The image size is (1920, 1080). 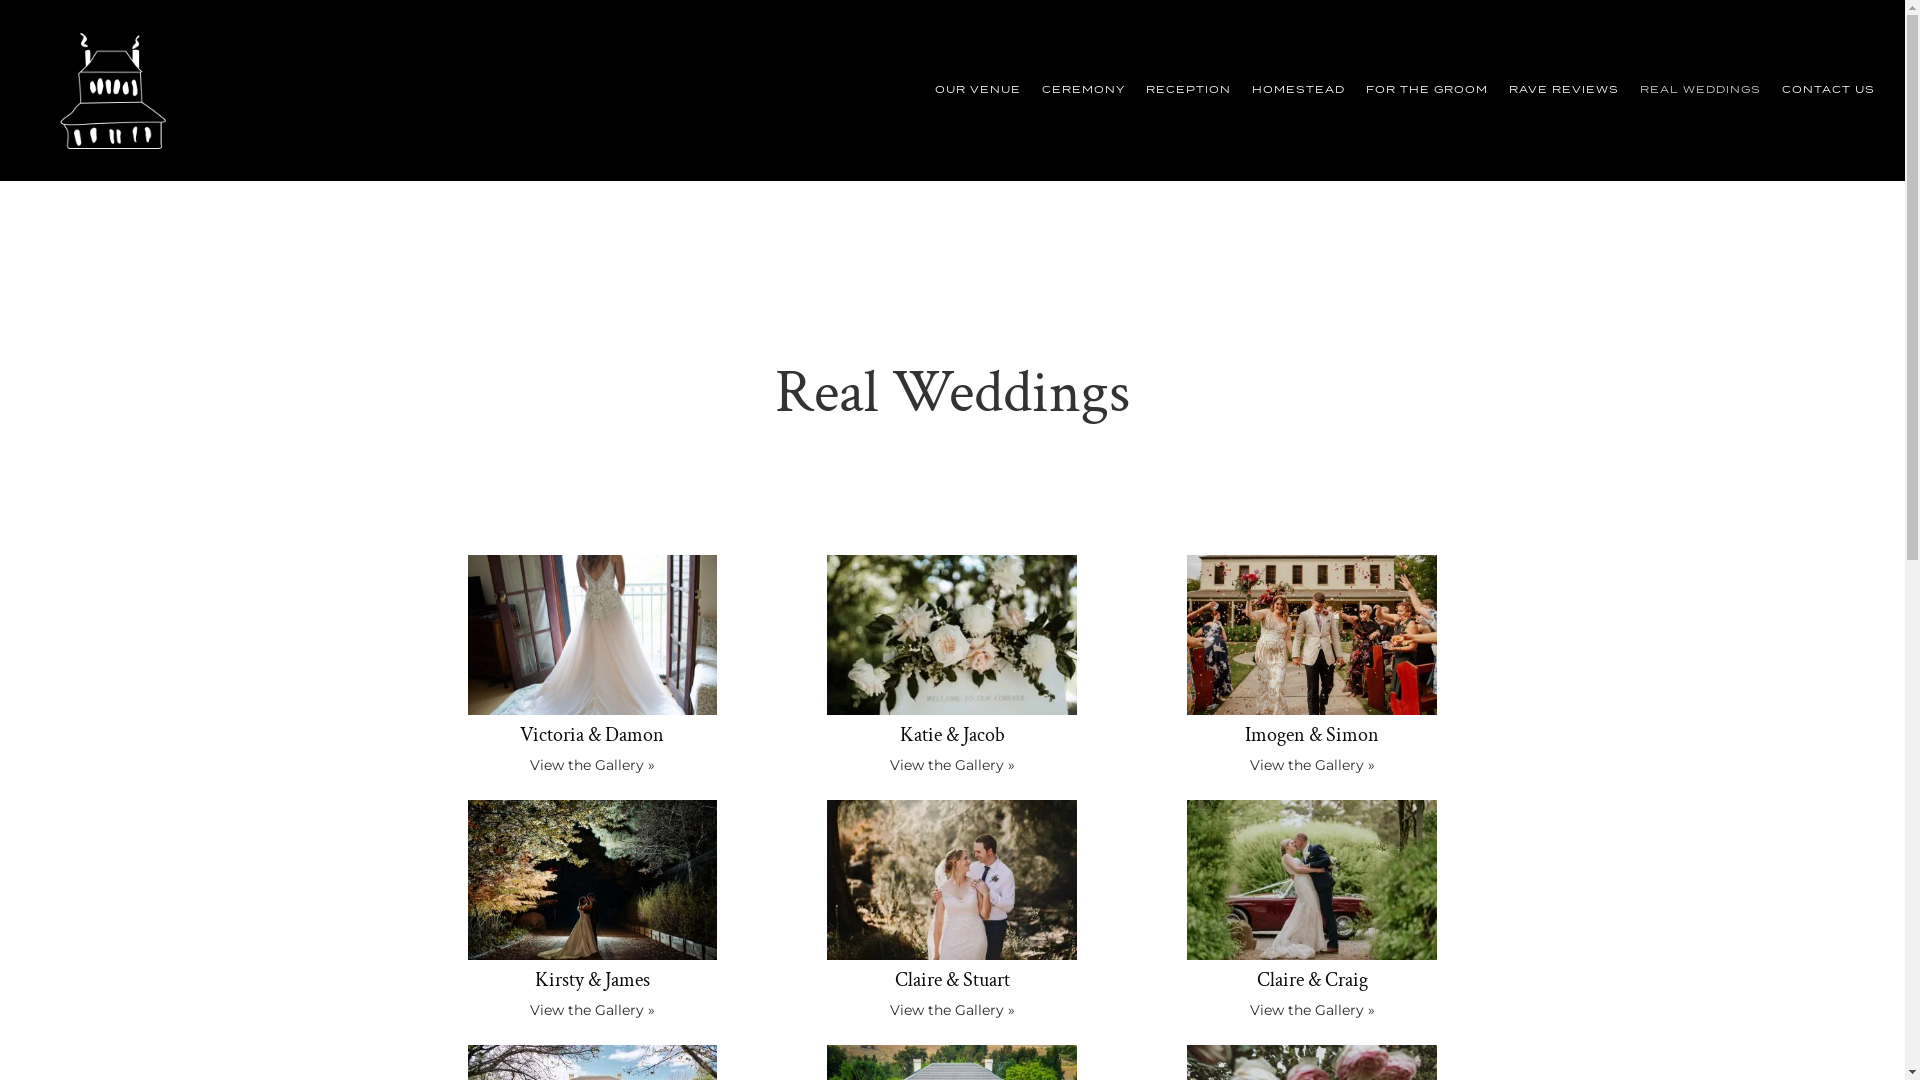 What do you see at coordinates (1084, 90) in the screenshot?
I see `CEREMONY` at bounding box center [1084, 90].